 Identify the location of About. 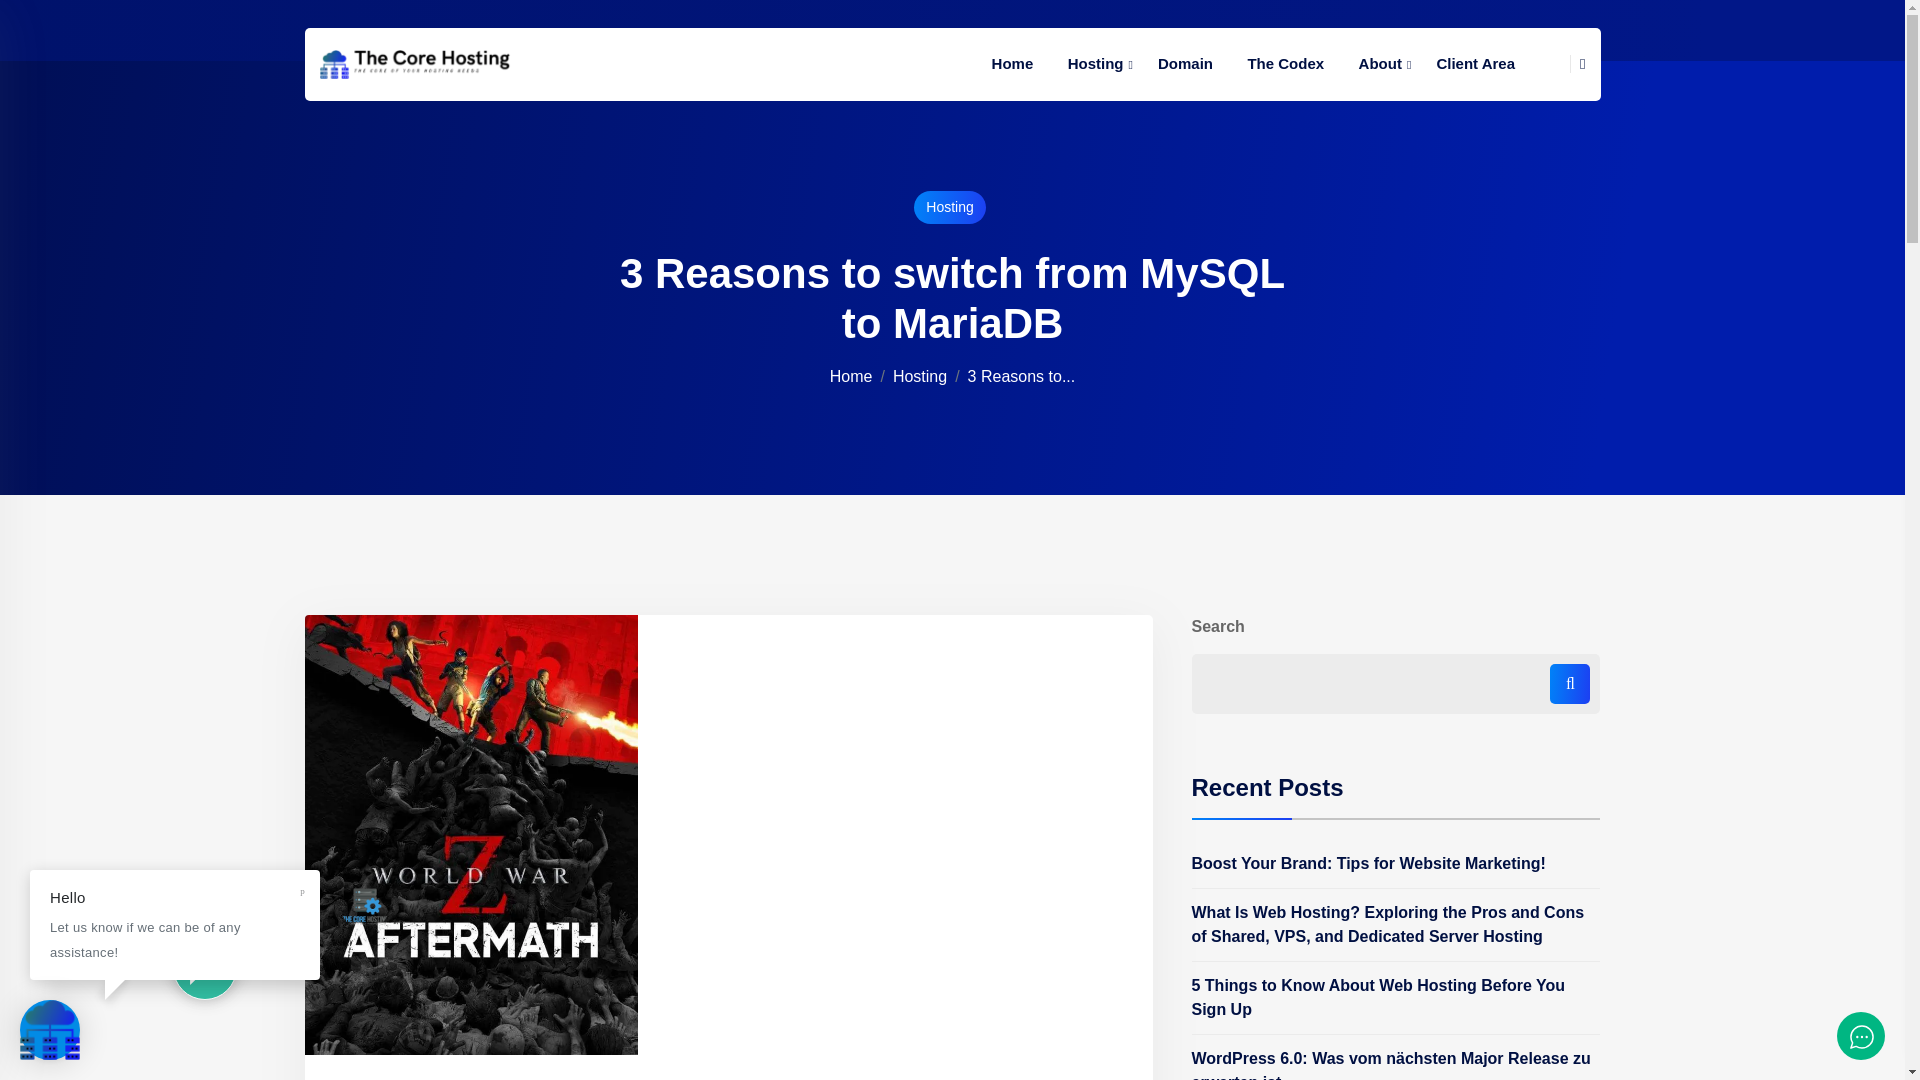
(1380, 64).